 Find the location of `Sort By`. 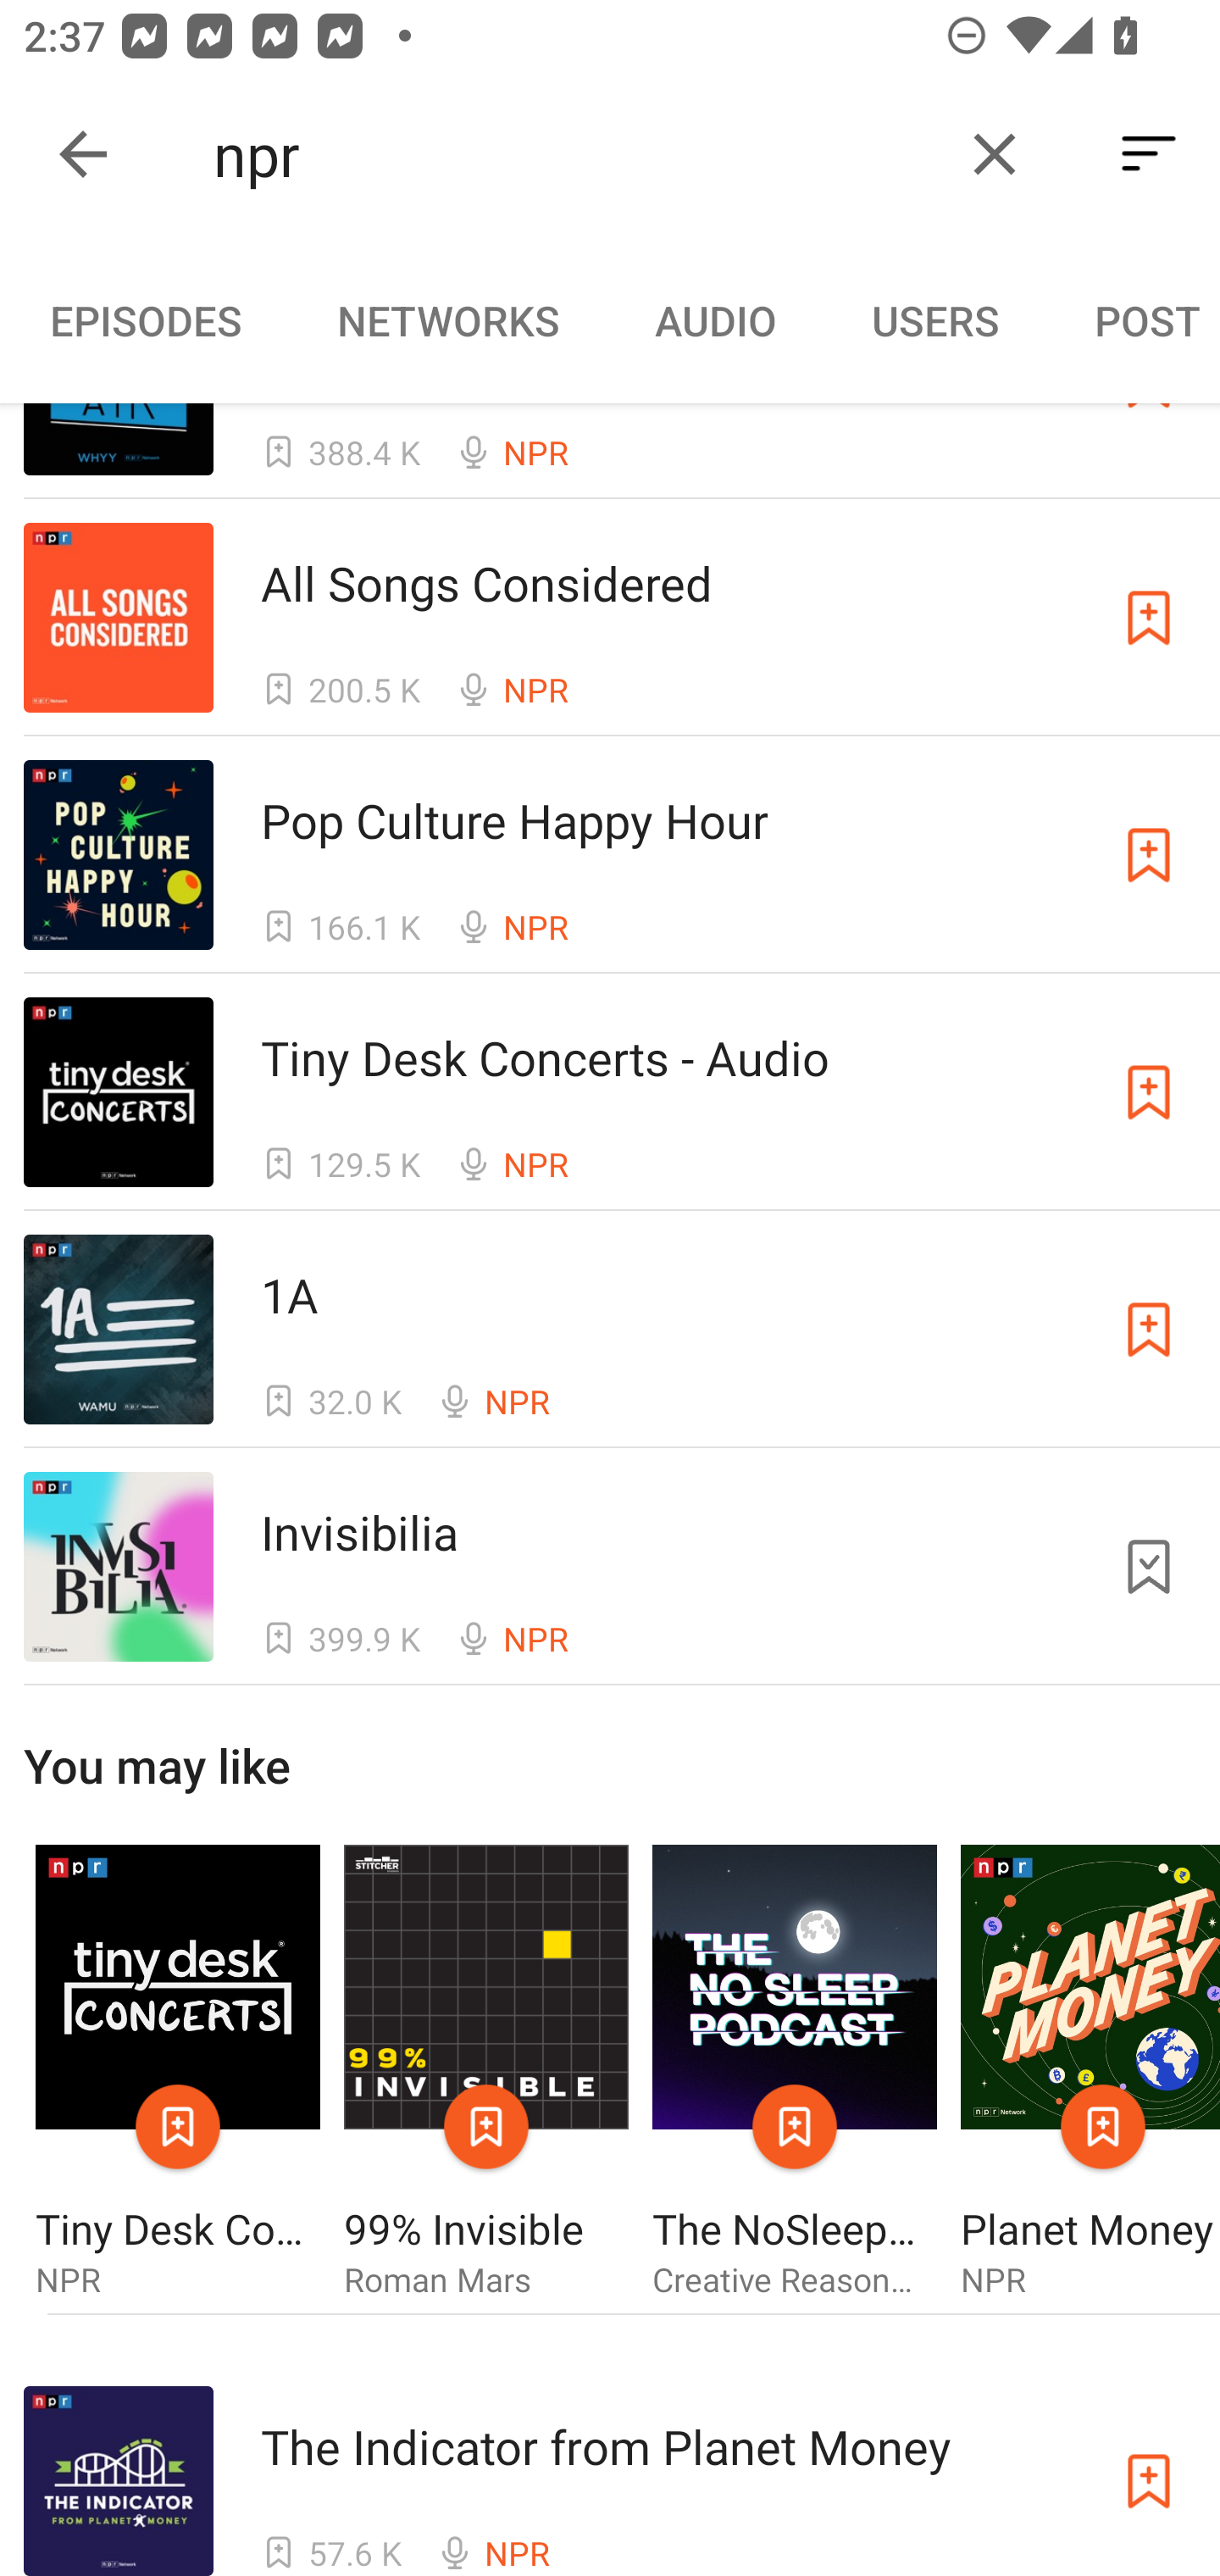

Sort By is located at coordinates (1149, 154).